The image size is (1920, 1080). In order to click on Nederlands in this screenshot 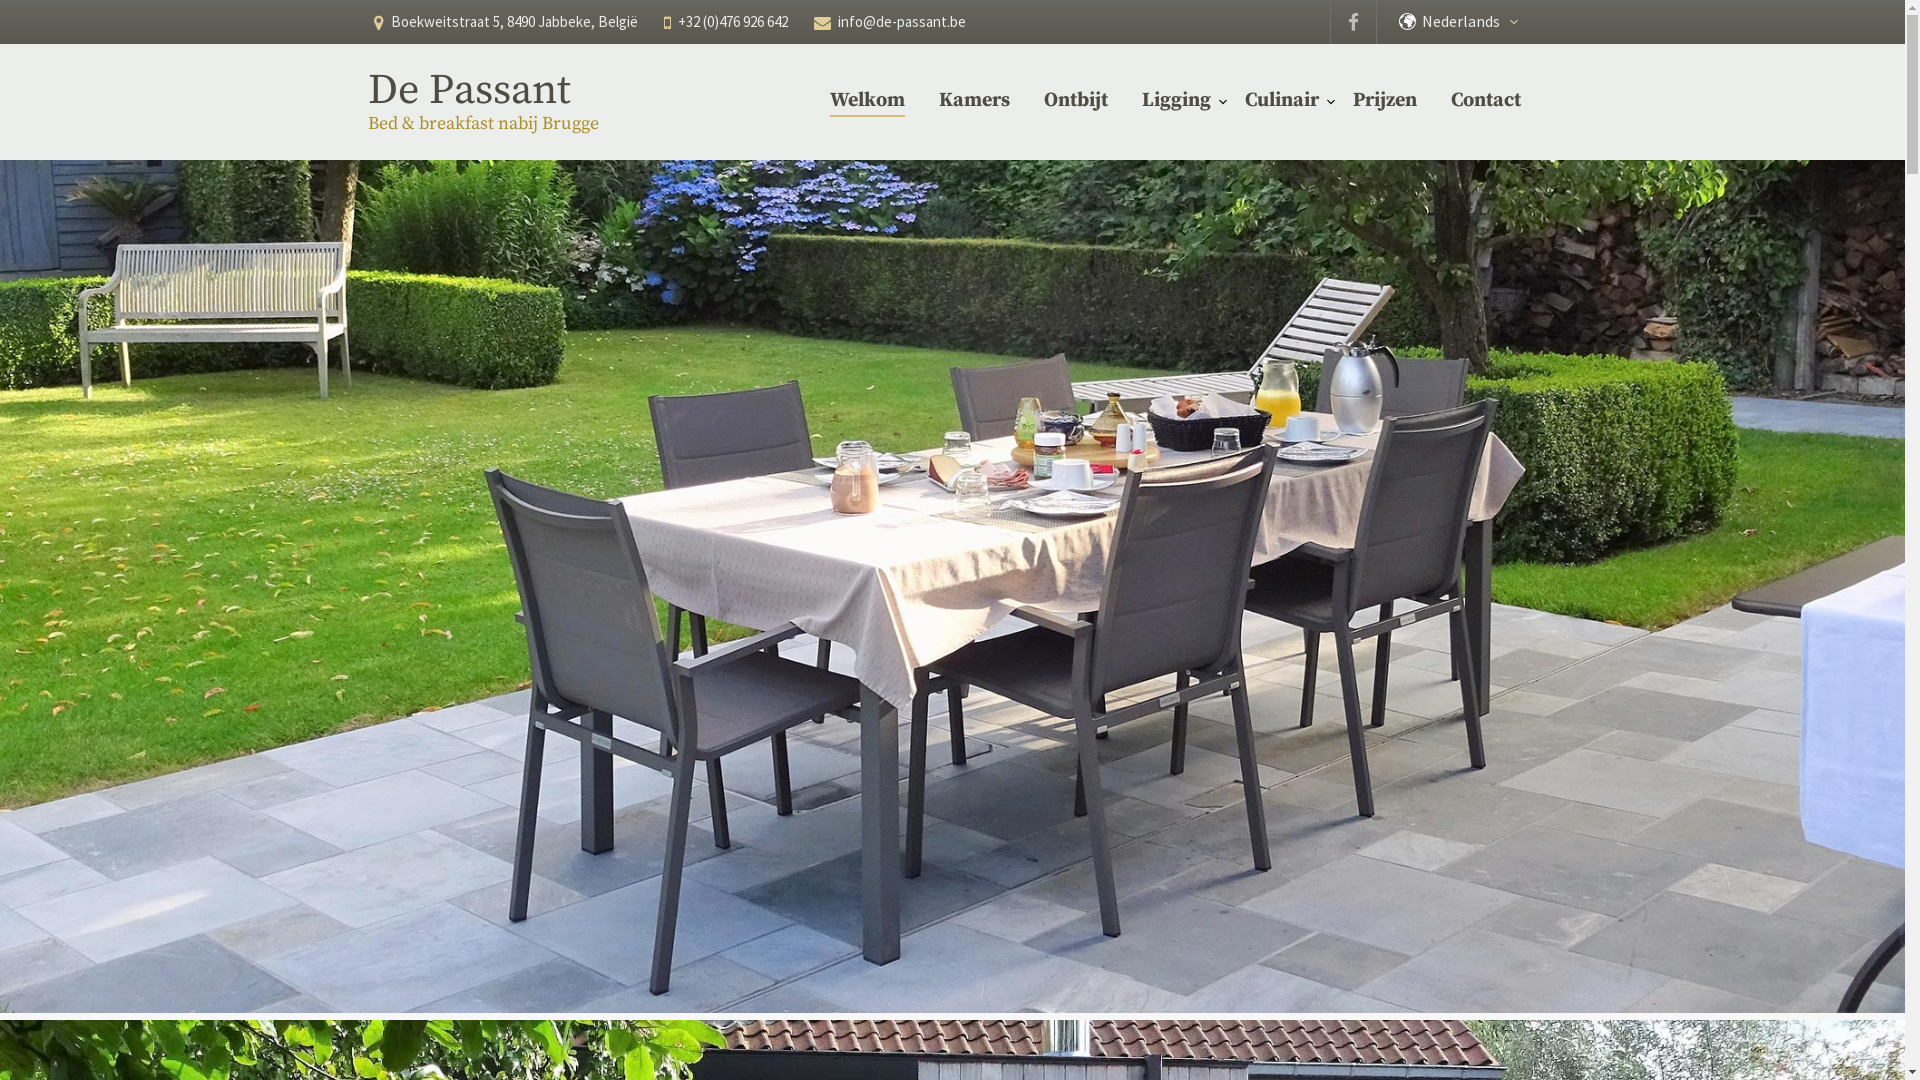, I will do `click(1474, 22)`.